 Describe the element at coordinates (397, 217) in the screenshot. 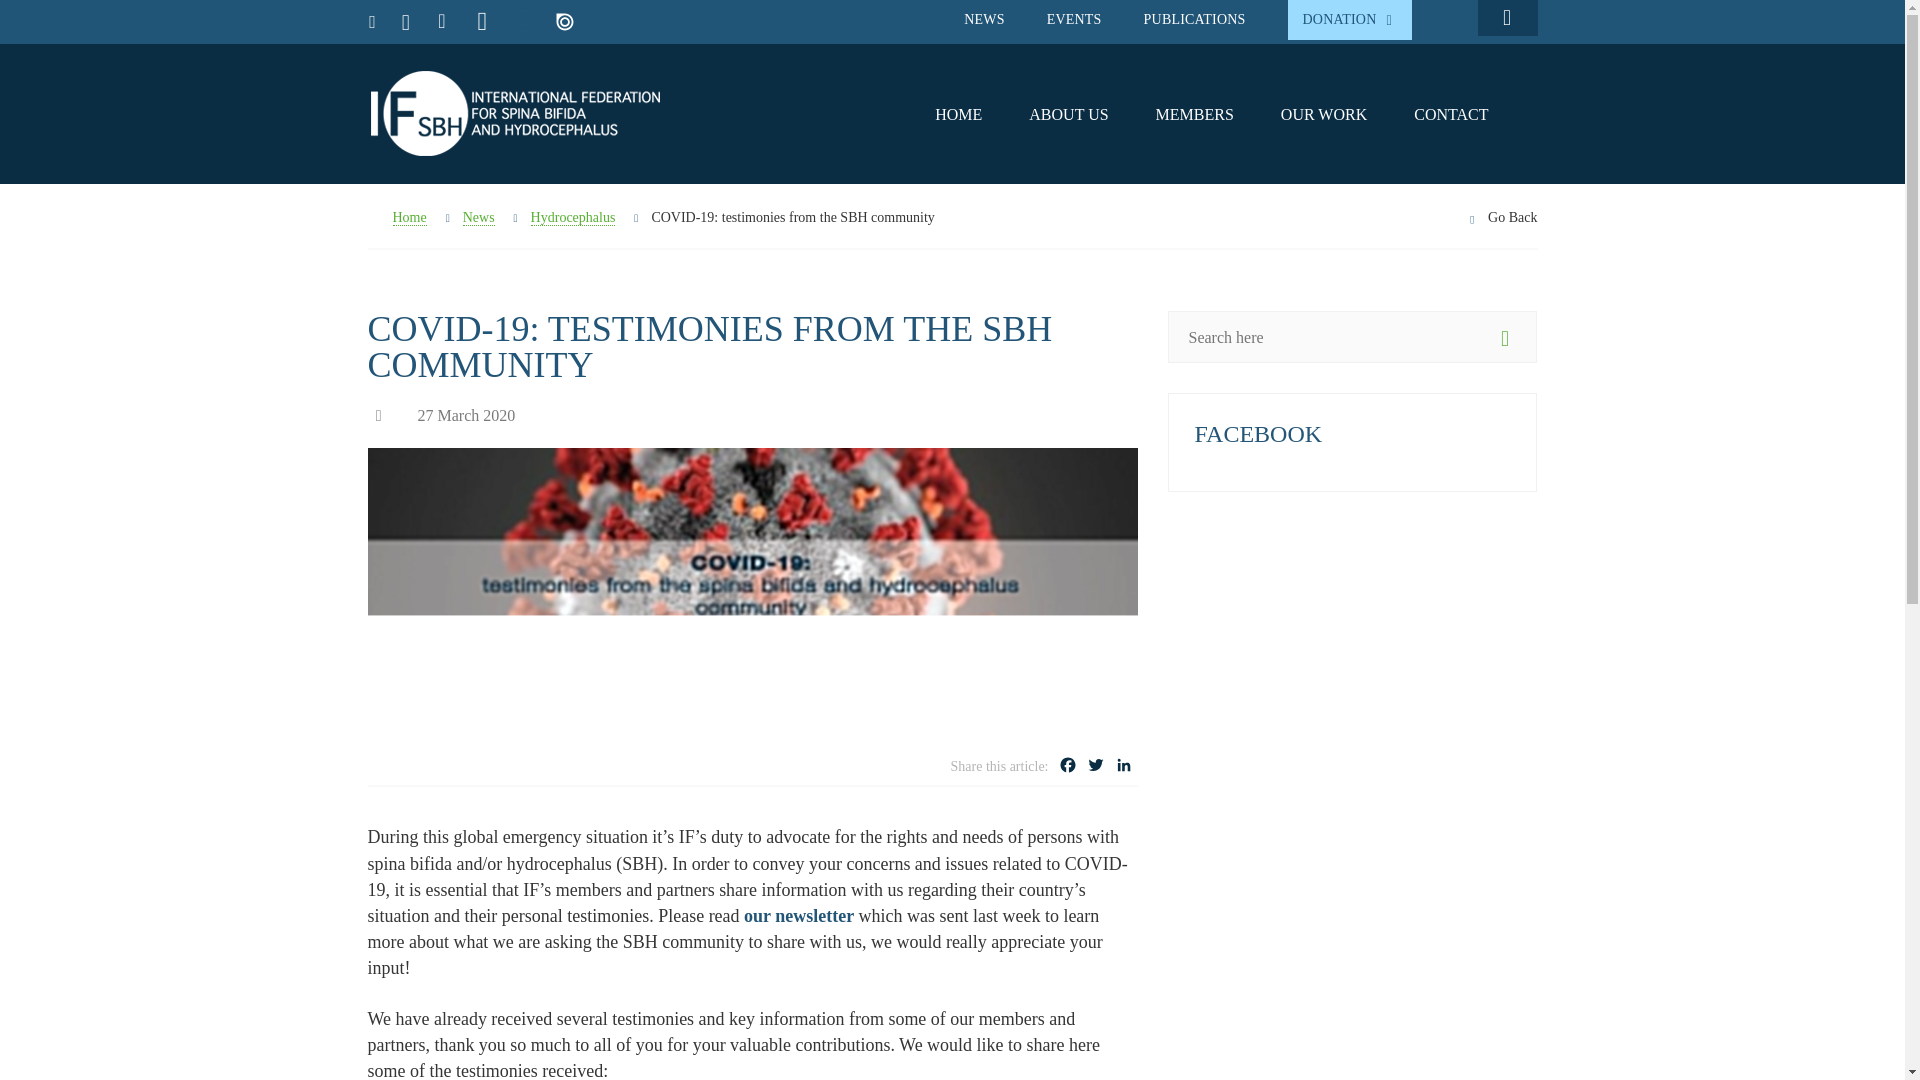

I see `Go to Home.` at that location.